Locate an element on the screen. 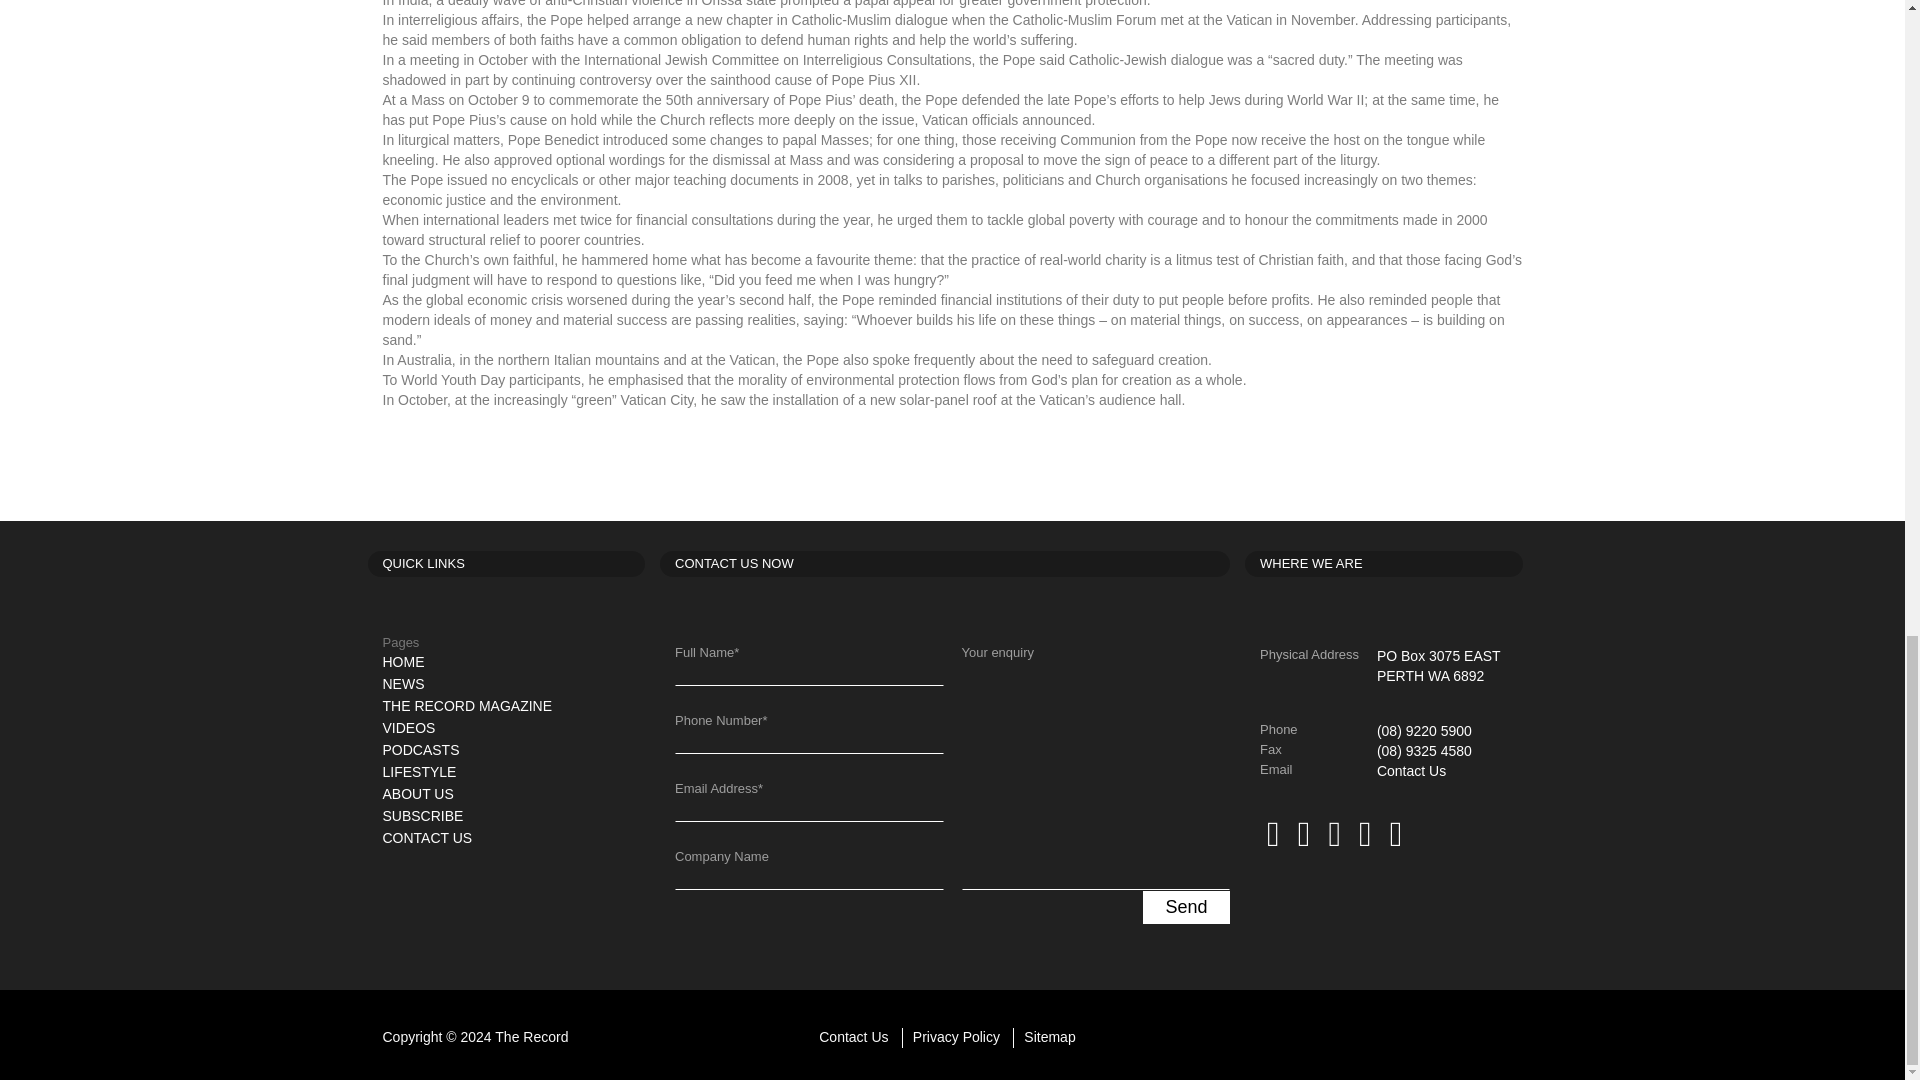 This screenshot has height=1080, width=1920. Our Facebook page is located at coordinates (1272, 834).